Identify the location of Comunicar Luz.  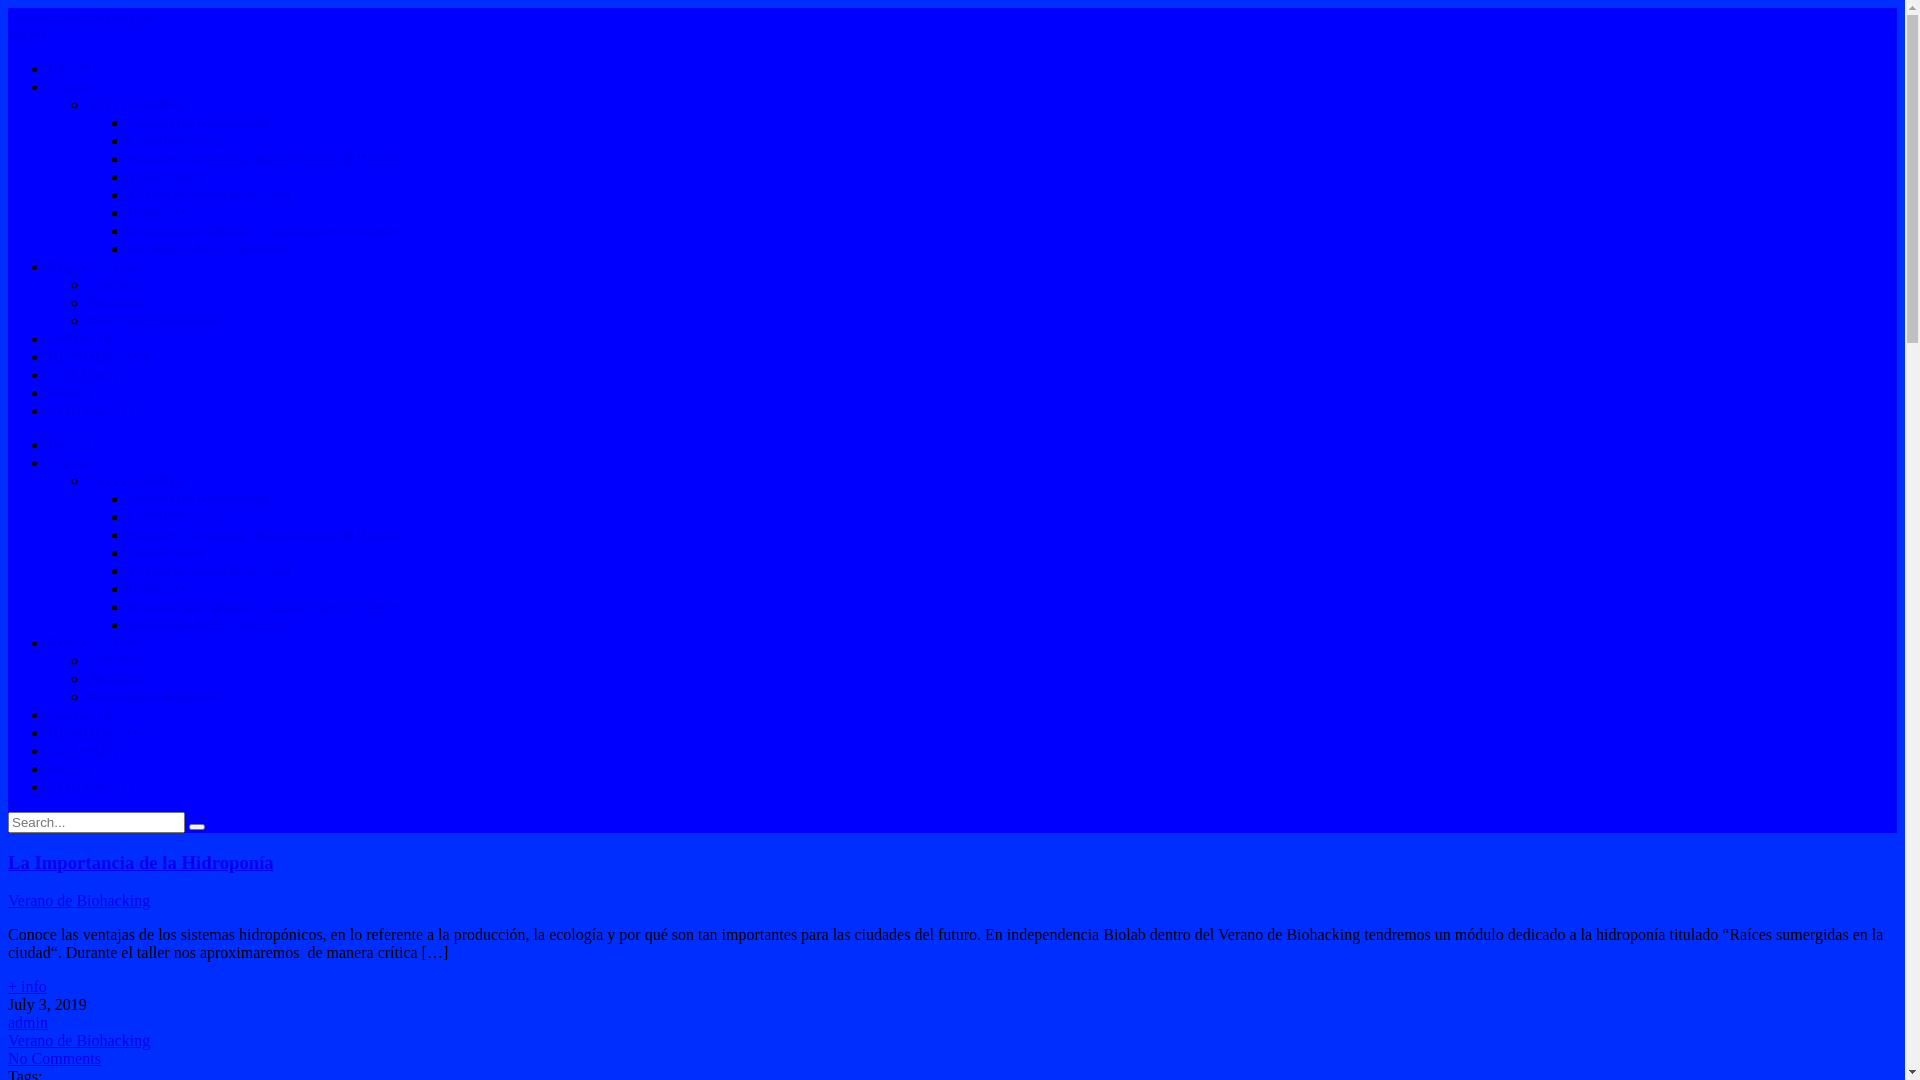
(178, 516).